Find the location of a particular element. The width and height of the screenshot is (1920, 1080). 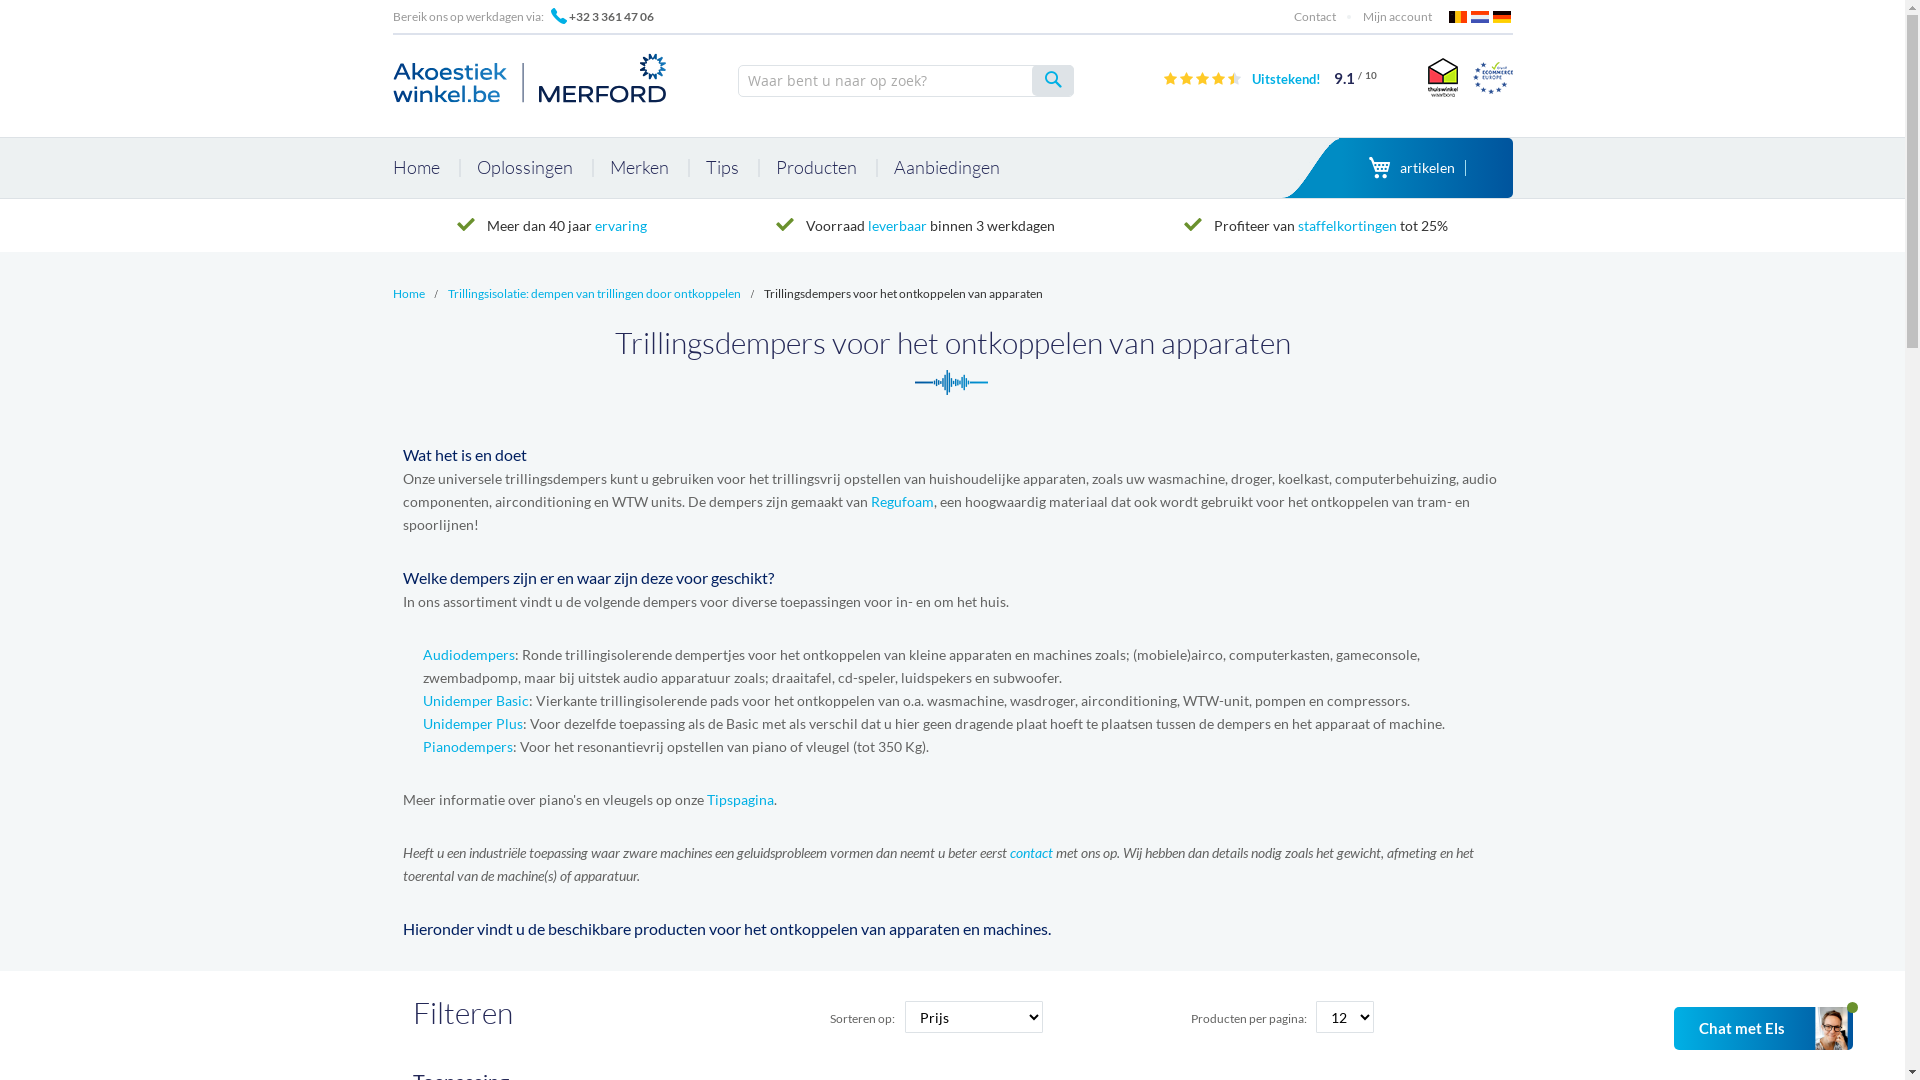

Pianodempers is located at coordinates (467, 746).